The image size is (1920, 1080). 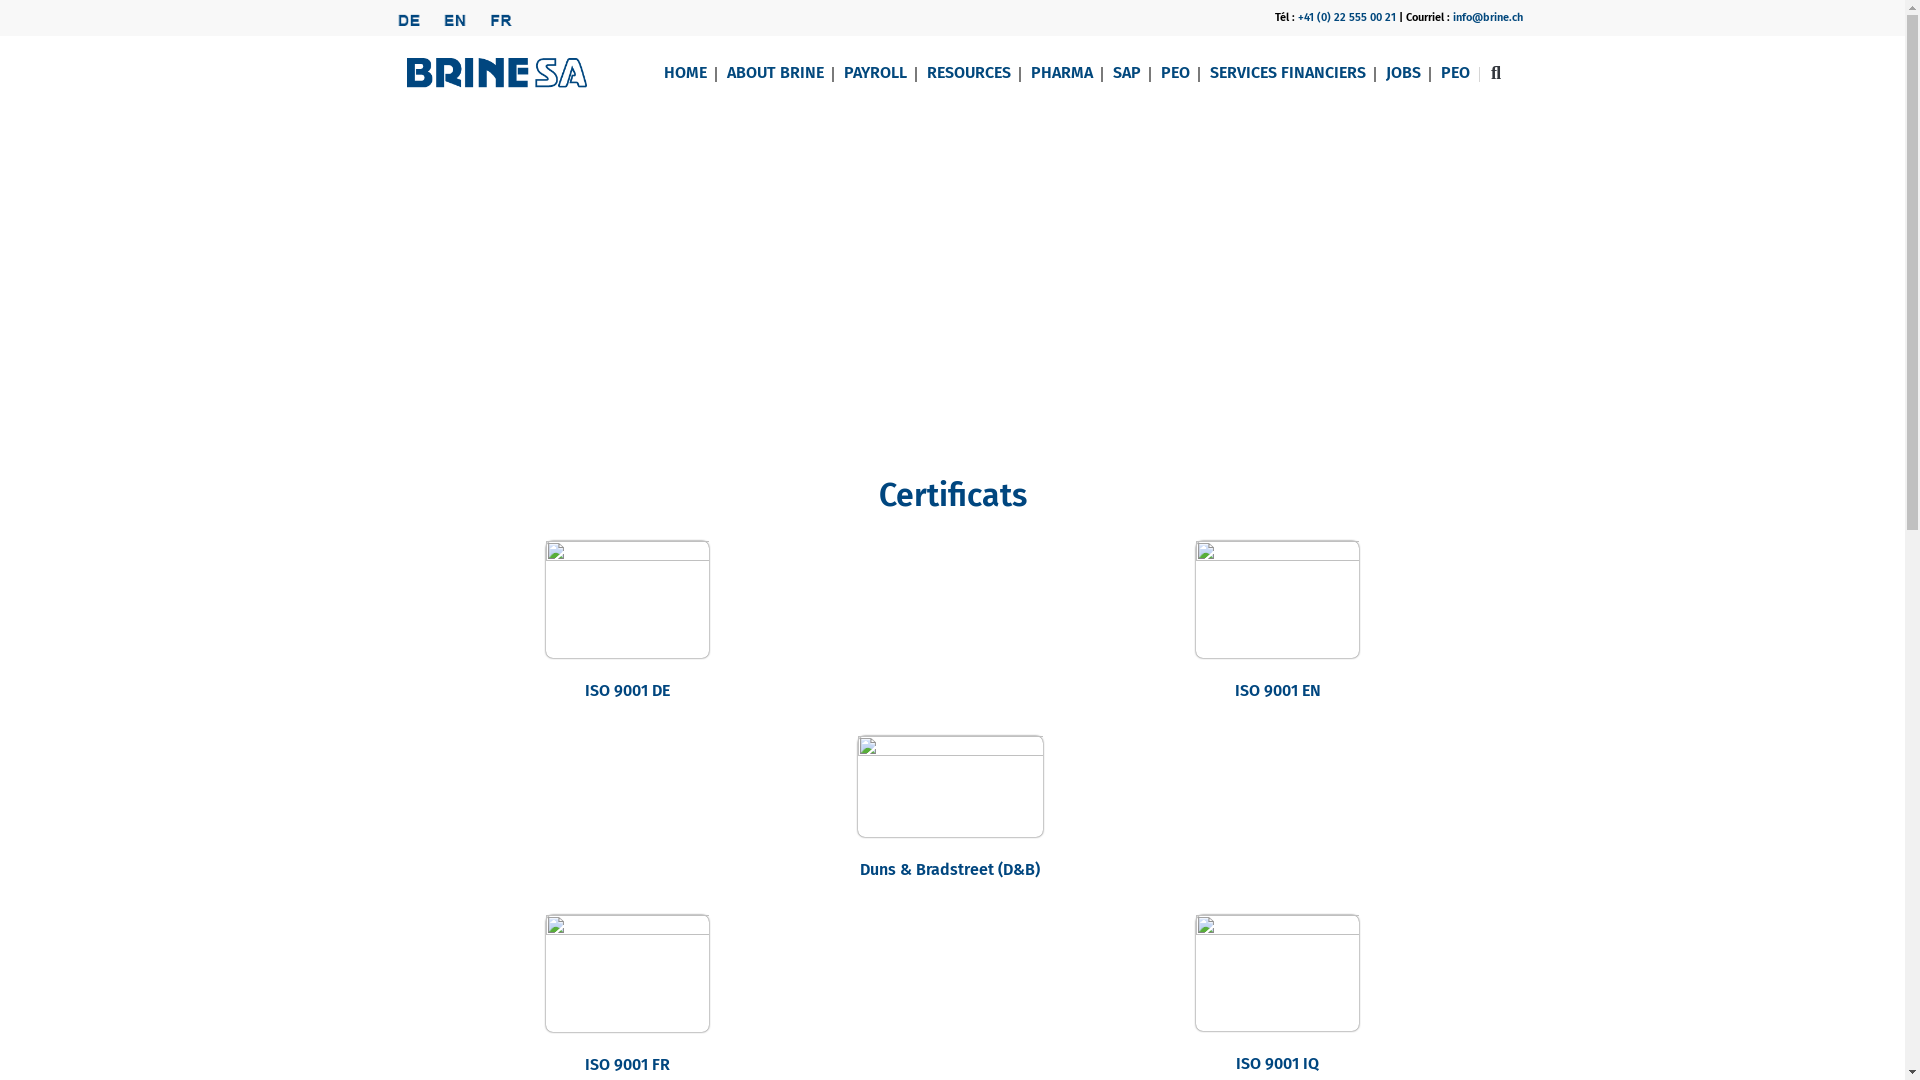 What do you see at coordinates (1126, 73) in the screenshot?
I see `SAP` at bounding box center [1126, 73].